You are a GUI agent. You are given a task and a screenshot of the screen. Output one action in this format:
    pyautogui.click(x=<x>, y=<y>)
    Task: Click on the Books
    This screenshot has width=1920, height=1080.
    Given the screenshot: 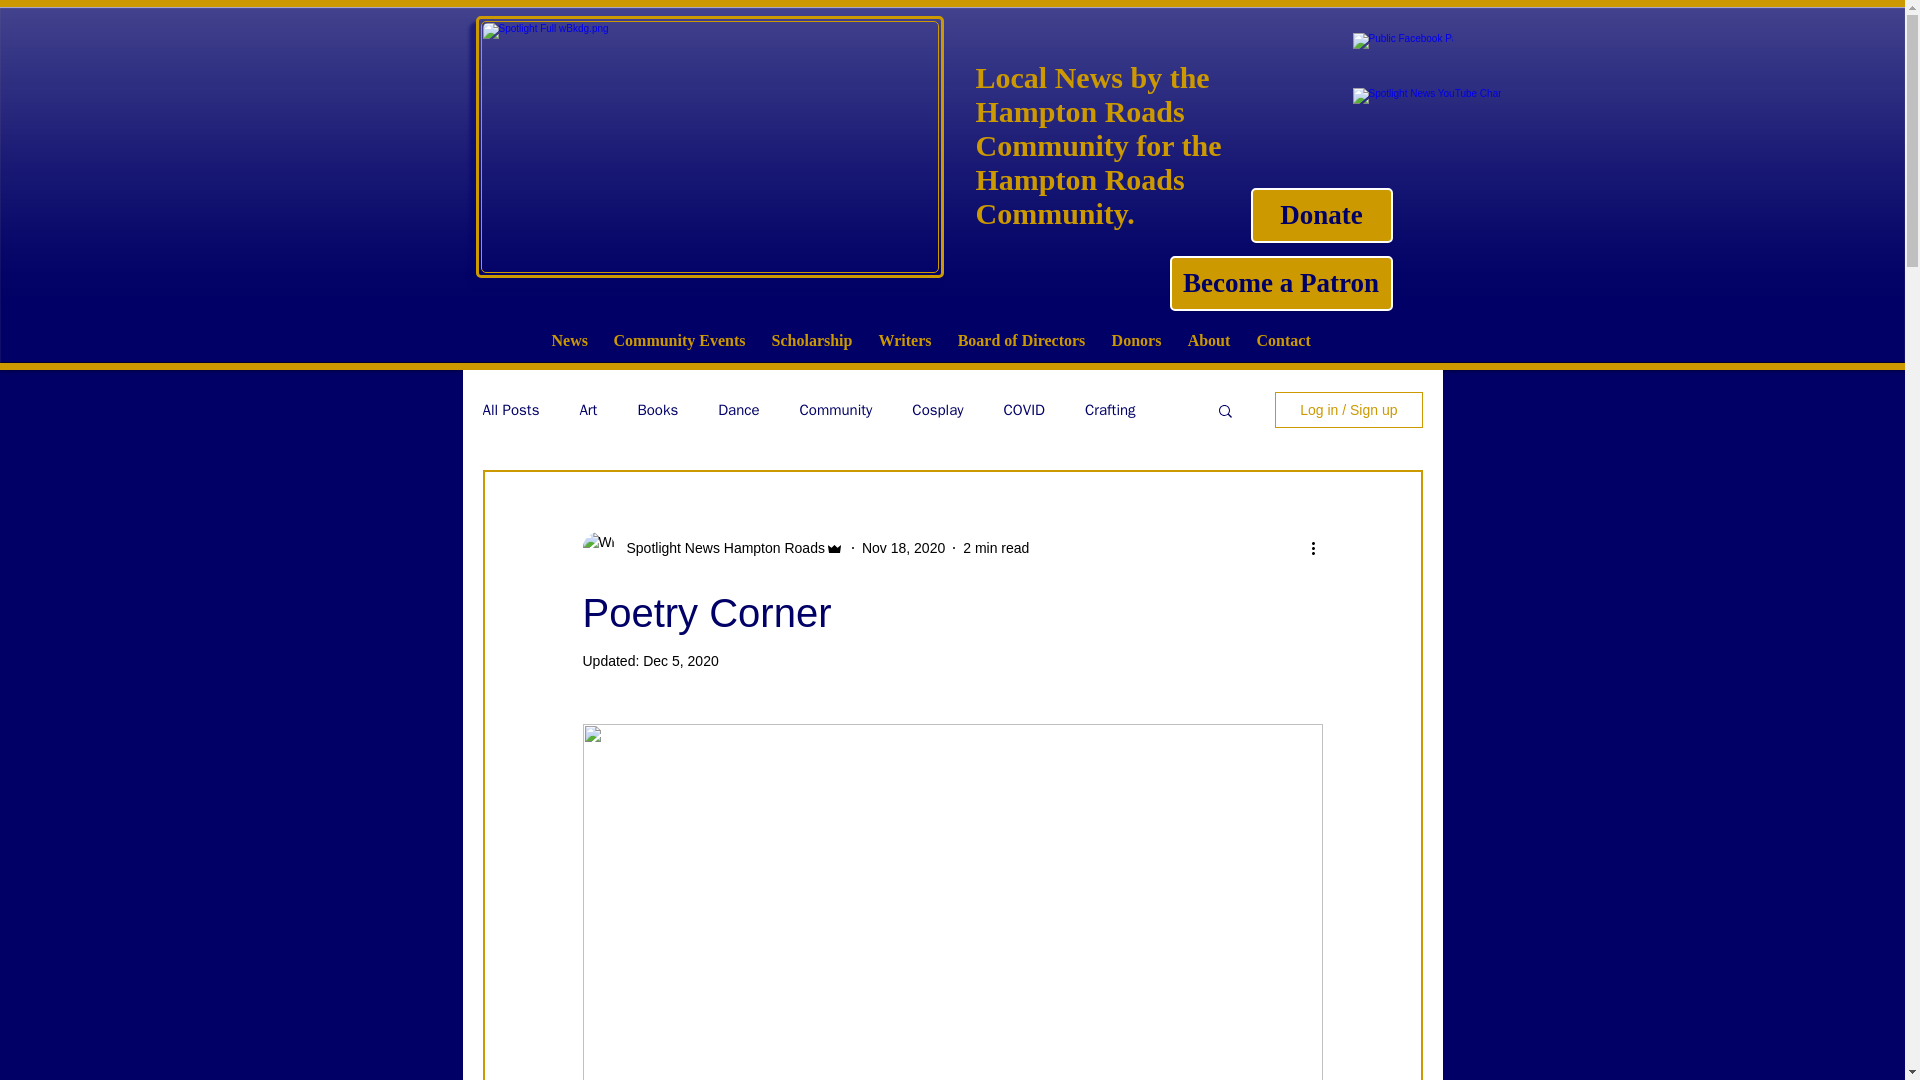 What is the action you would take?
    pyautogui.click(x=657, y=409)
    